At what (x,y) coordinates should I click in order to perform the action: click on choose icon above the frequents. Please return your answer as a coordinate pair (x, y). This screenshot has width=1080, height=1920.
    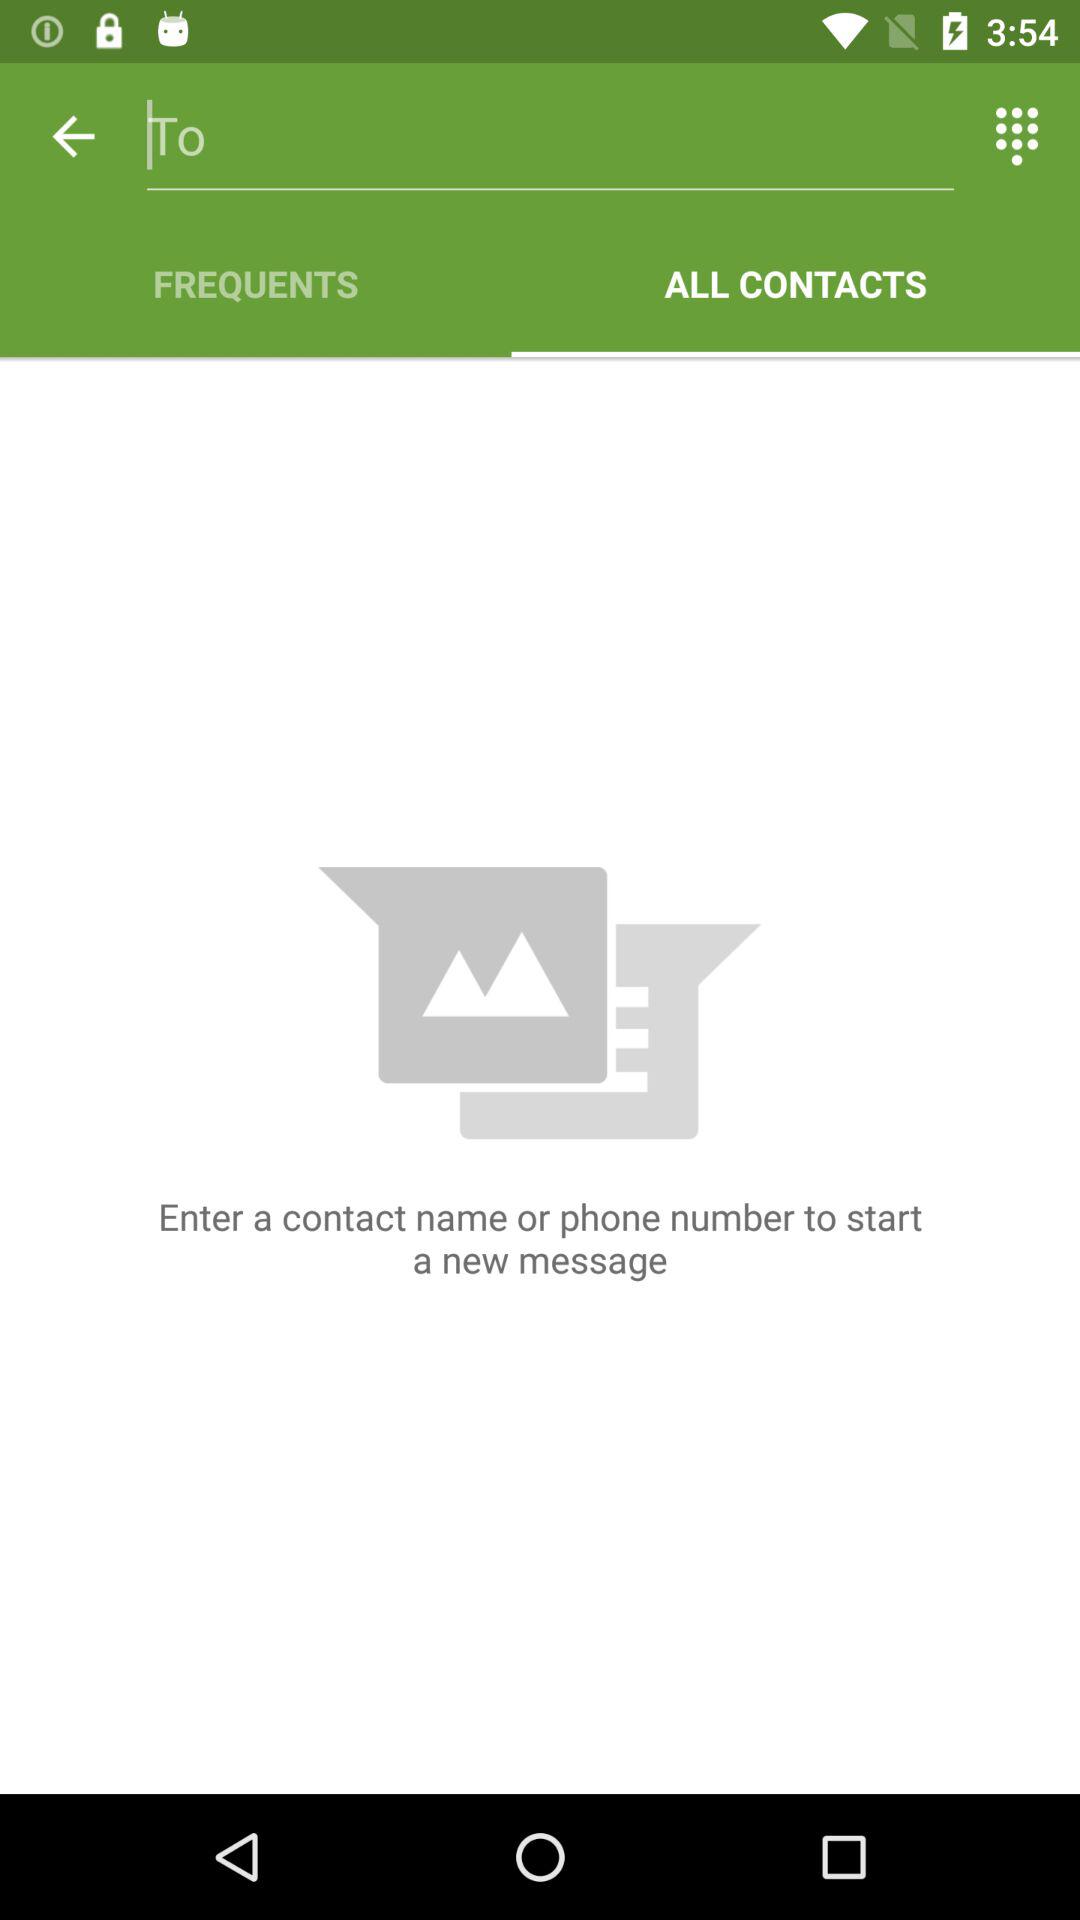
    Looking at the image, I should click on (550, 136).